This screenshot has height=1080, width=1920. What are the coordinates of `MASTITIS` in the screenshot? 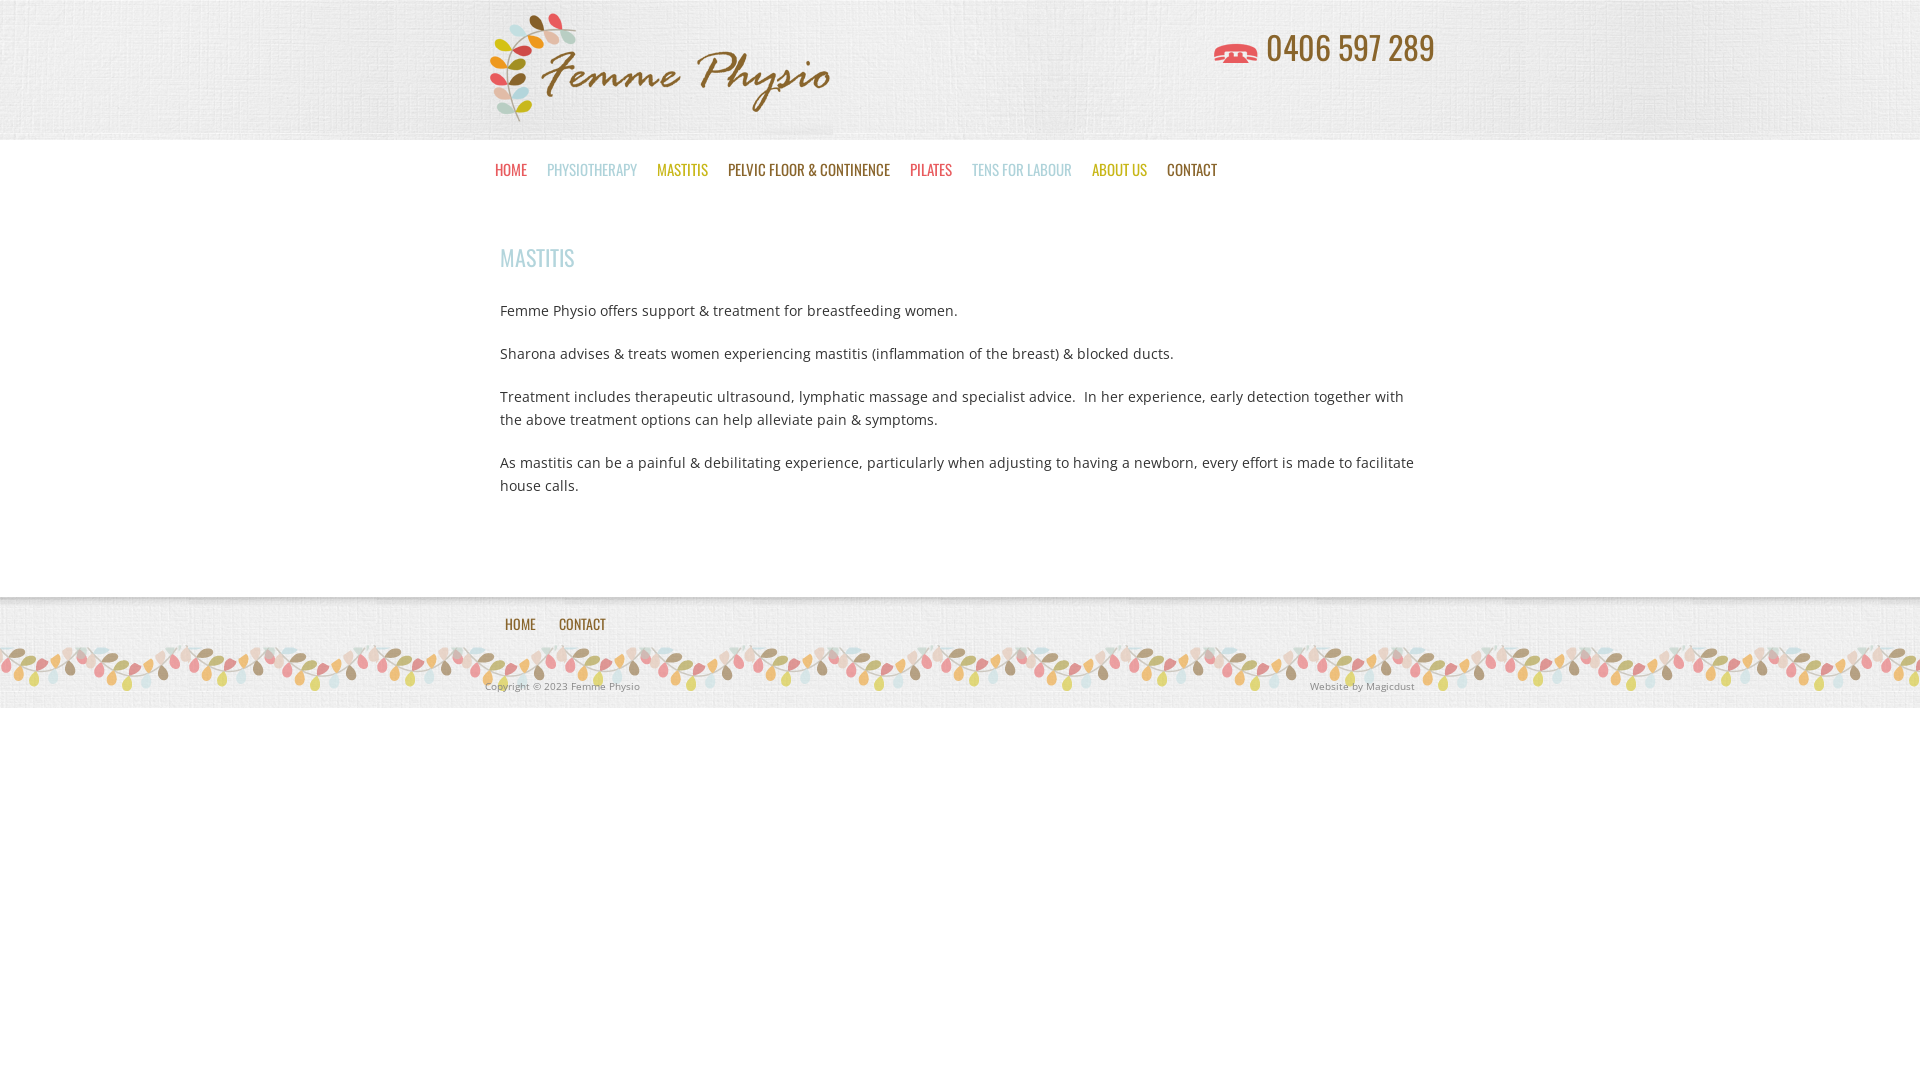 It's located at (682, 170).